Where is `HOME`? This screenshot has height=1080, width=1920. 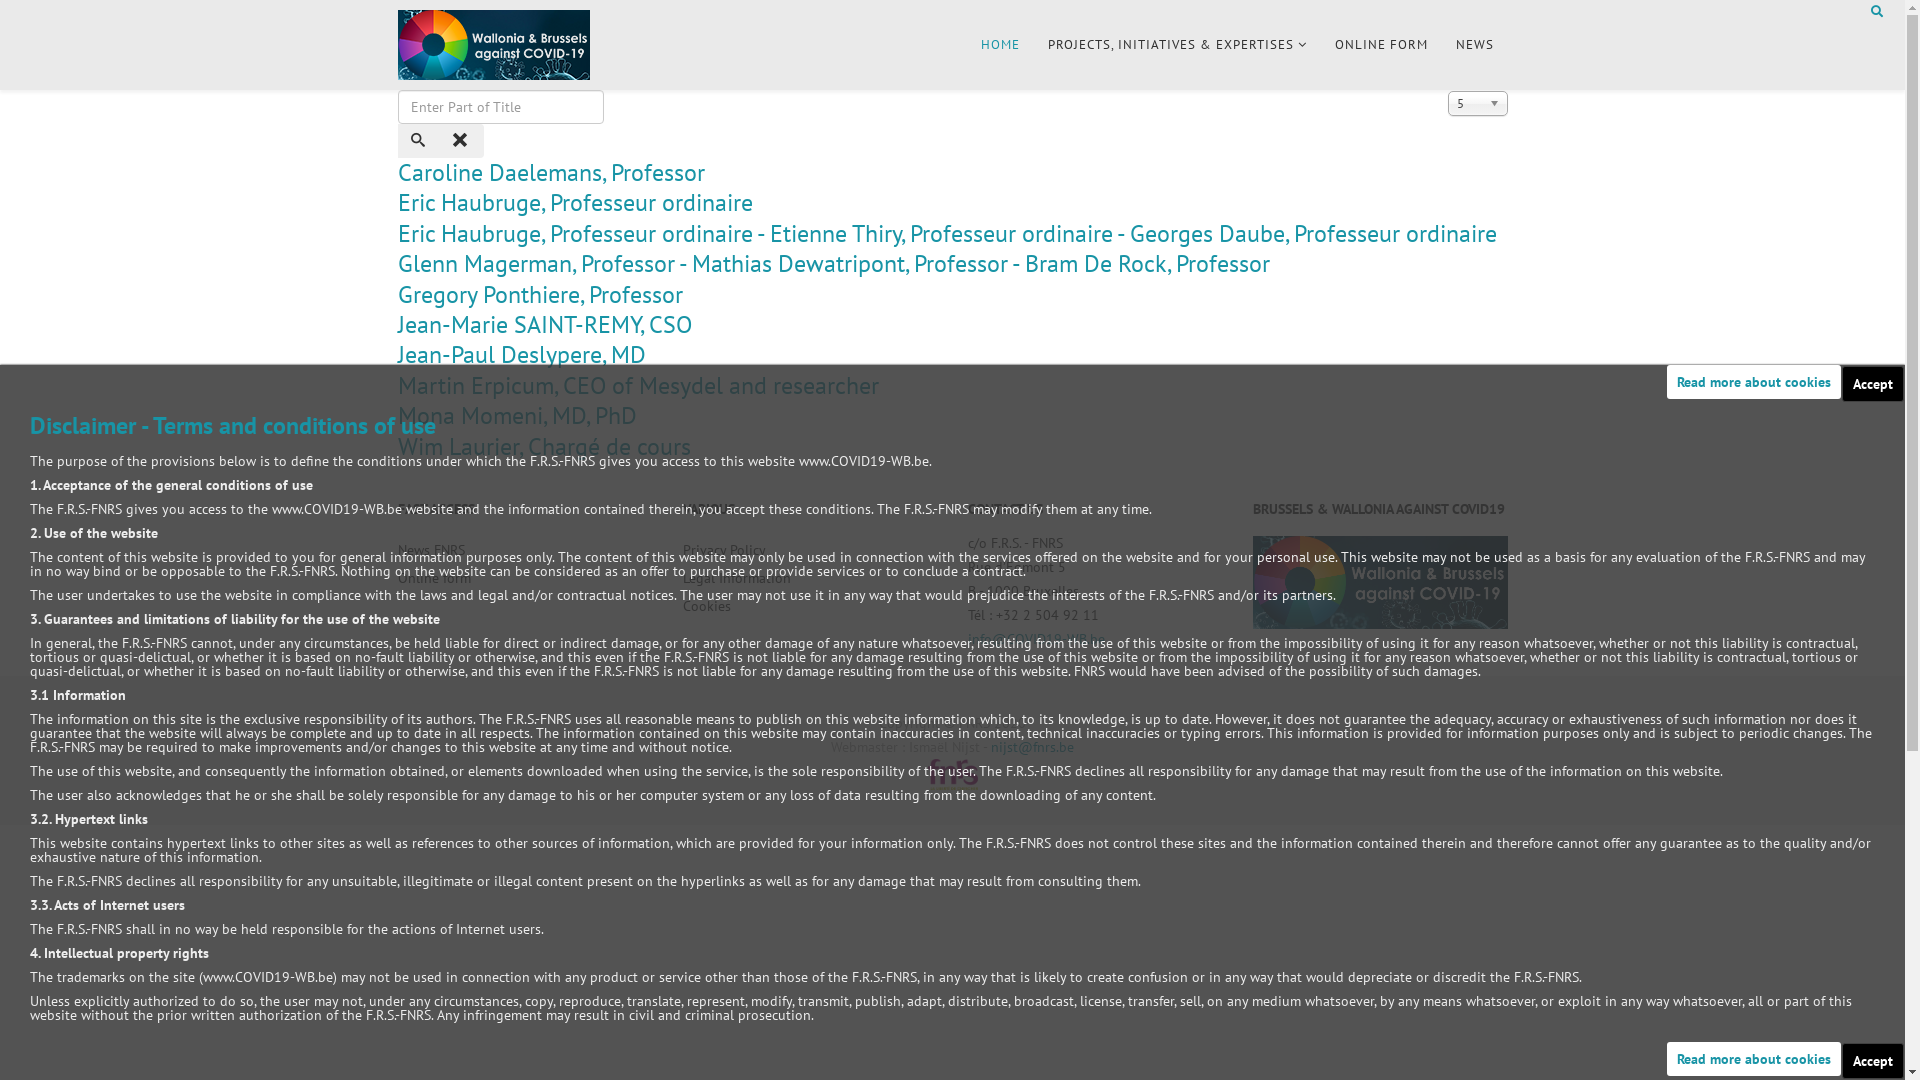
HOME is located at coordinates (1000, 45).